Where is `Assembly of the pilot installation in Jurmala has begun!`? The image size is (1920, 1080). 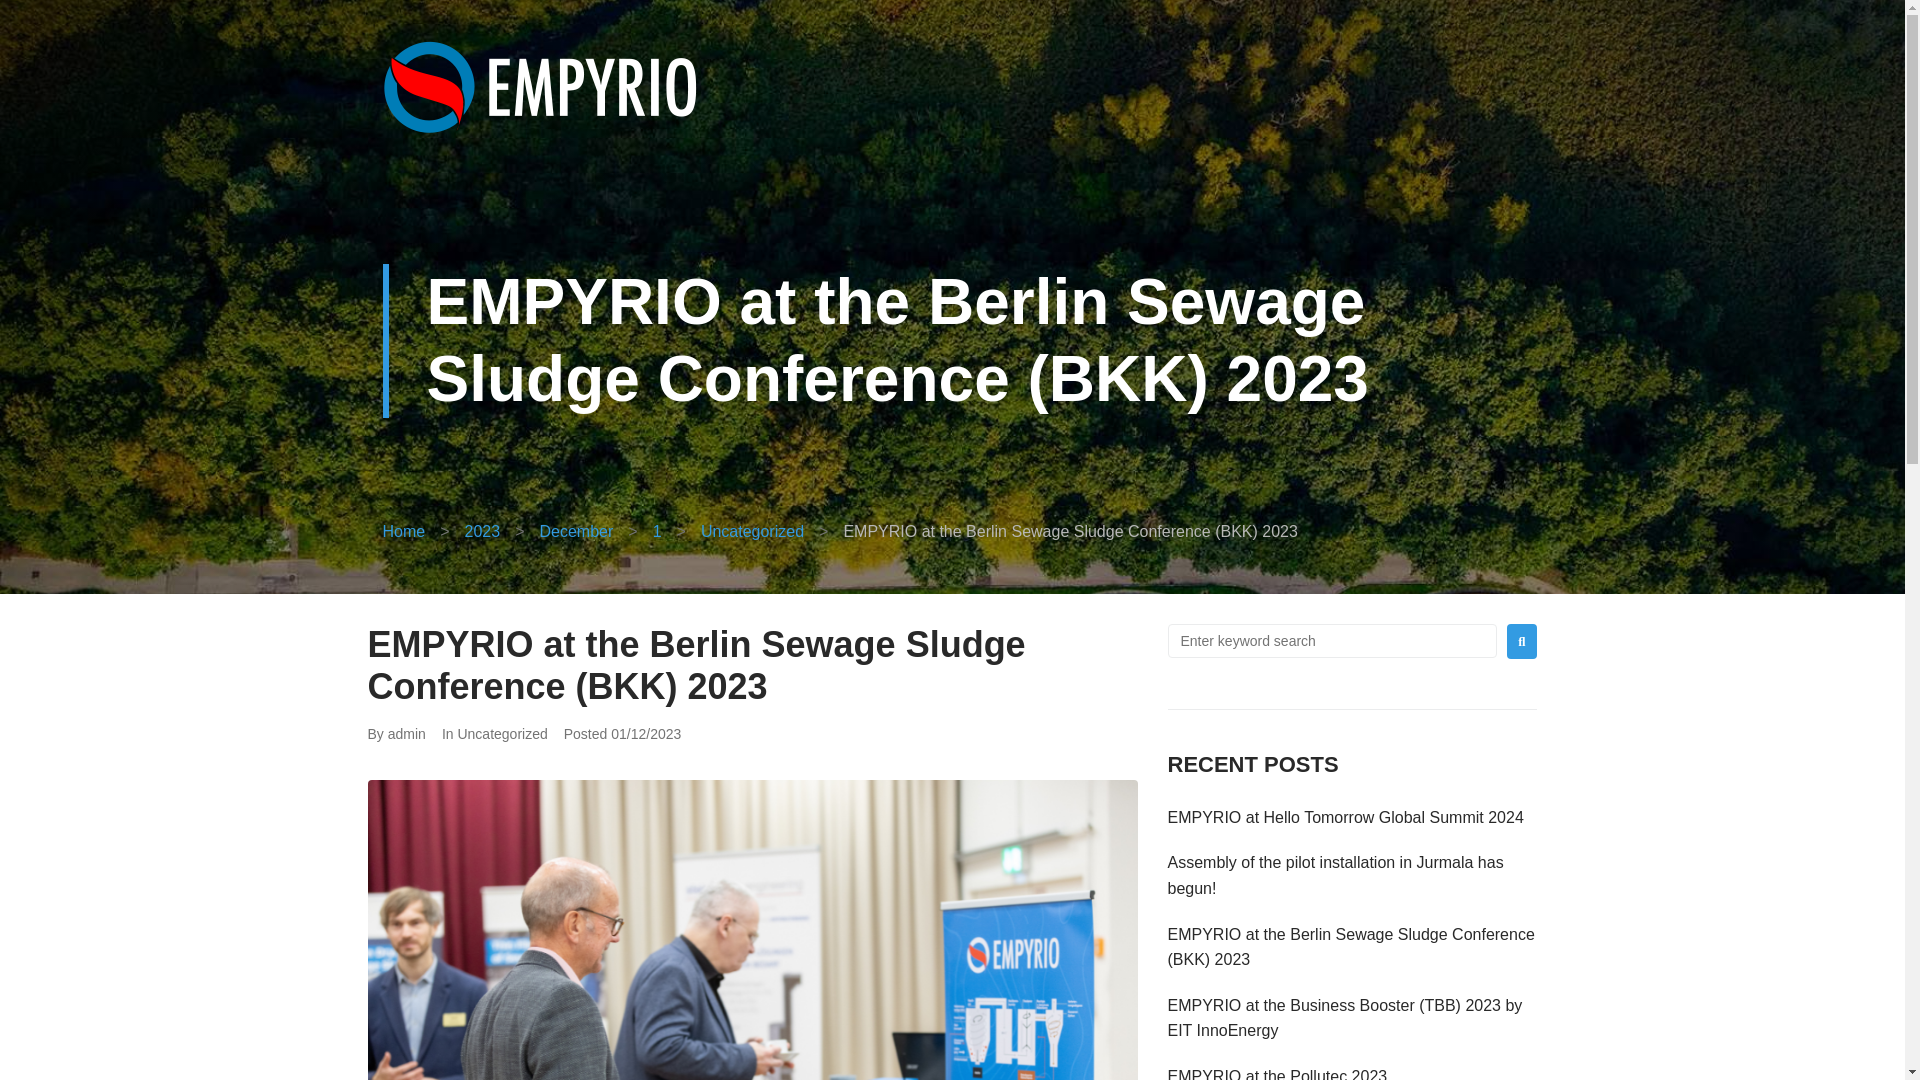 Assembly of the pilot installation in Jurmala has begun! is located at coordinates (1335, 876).